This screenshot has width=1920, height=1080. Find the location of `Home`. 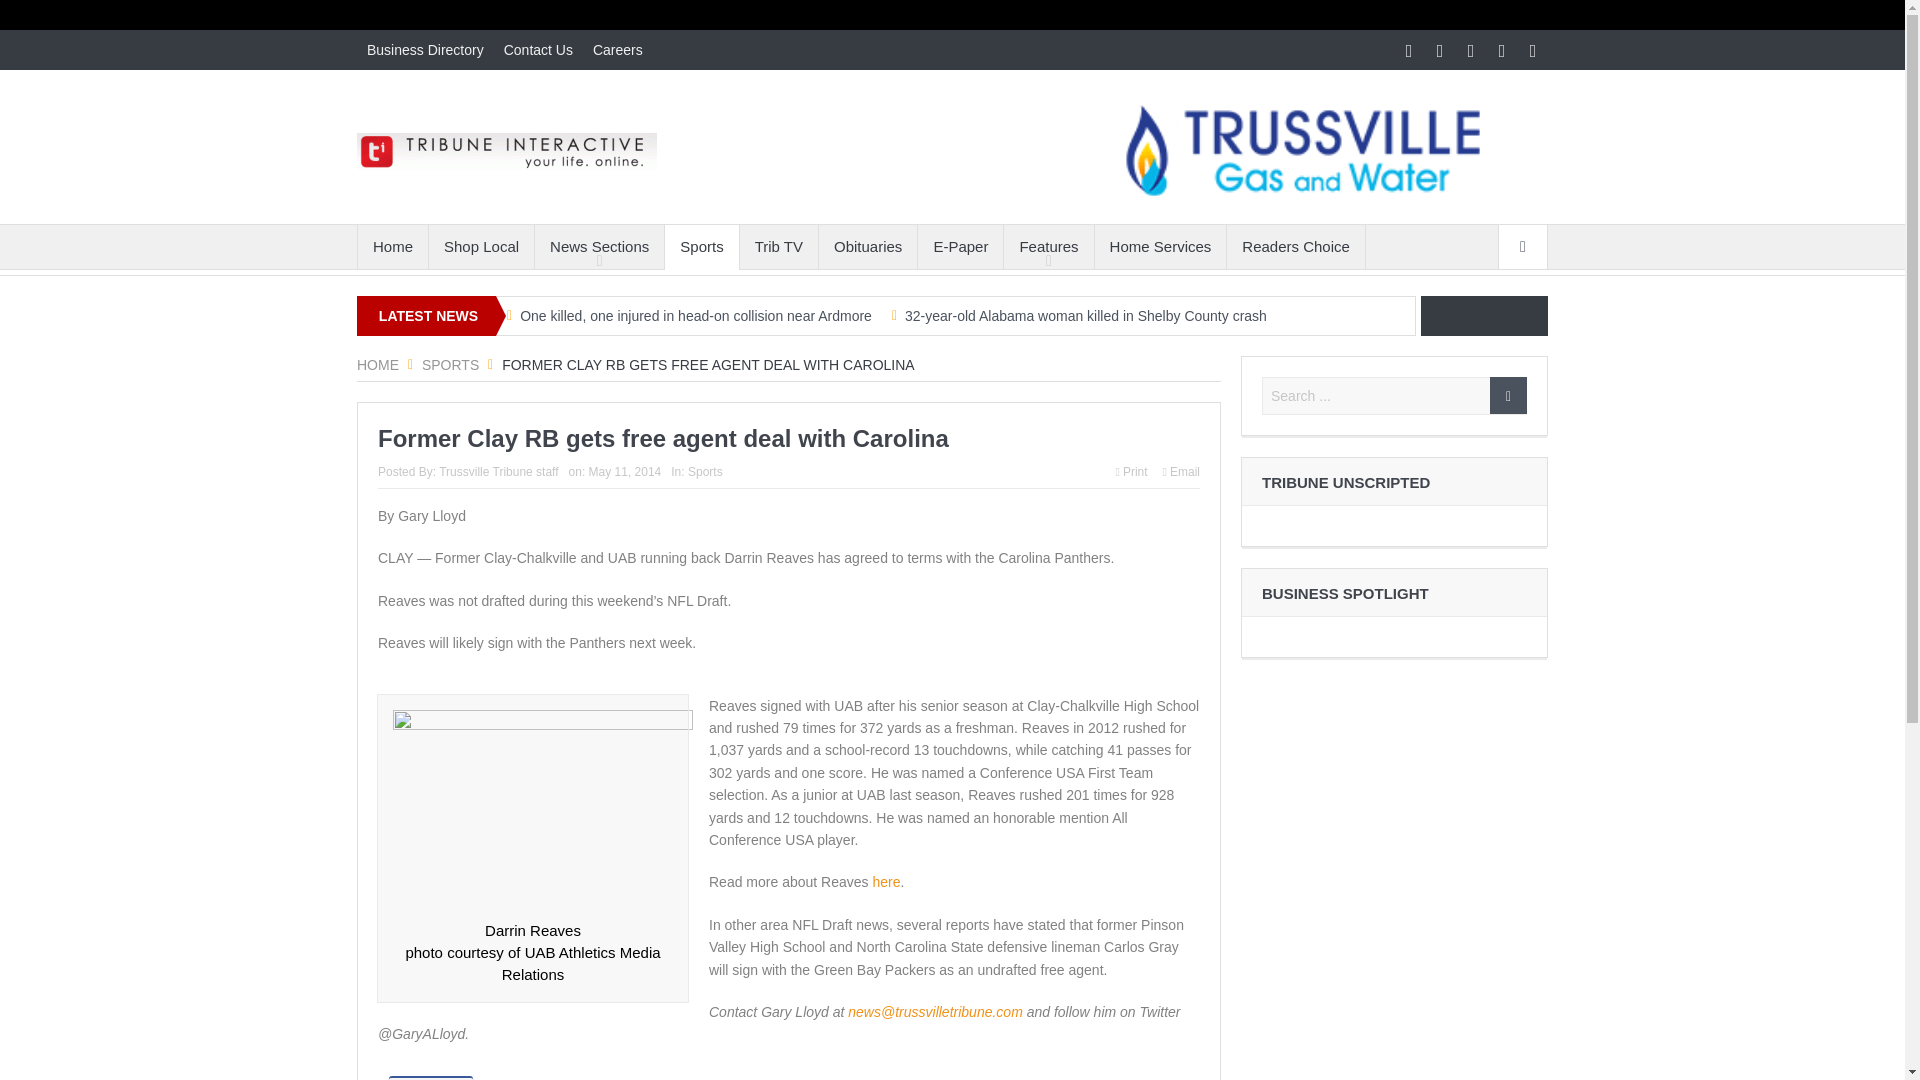

Home is located at coordinates (392, 246).